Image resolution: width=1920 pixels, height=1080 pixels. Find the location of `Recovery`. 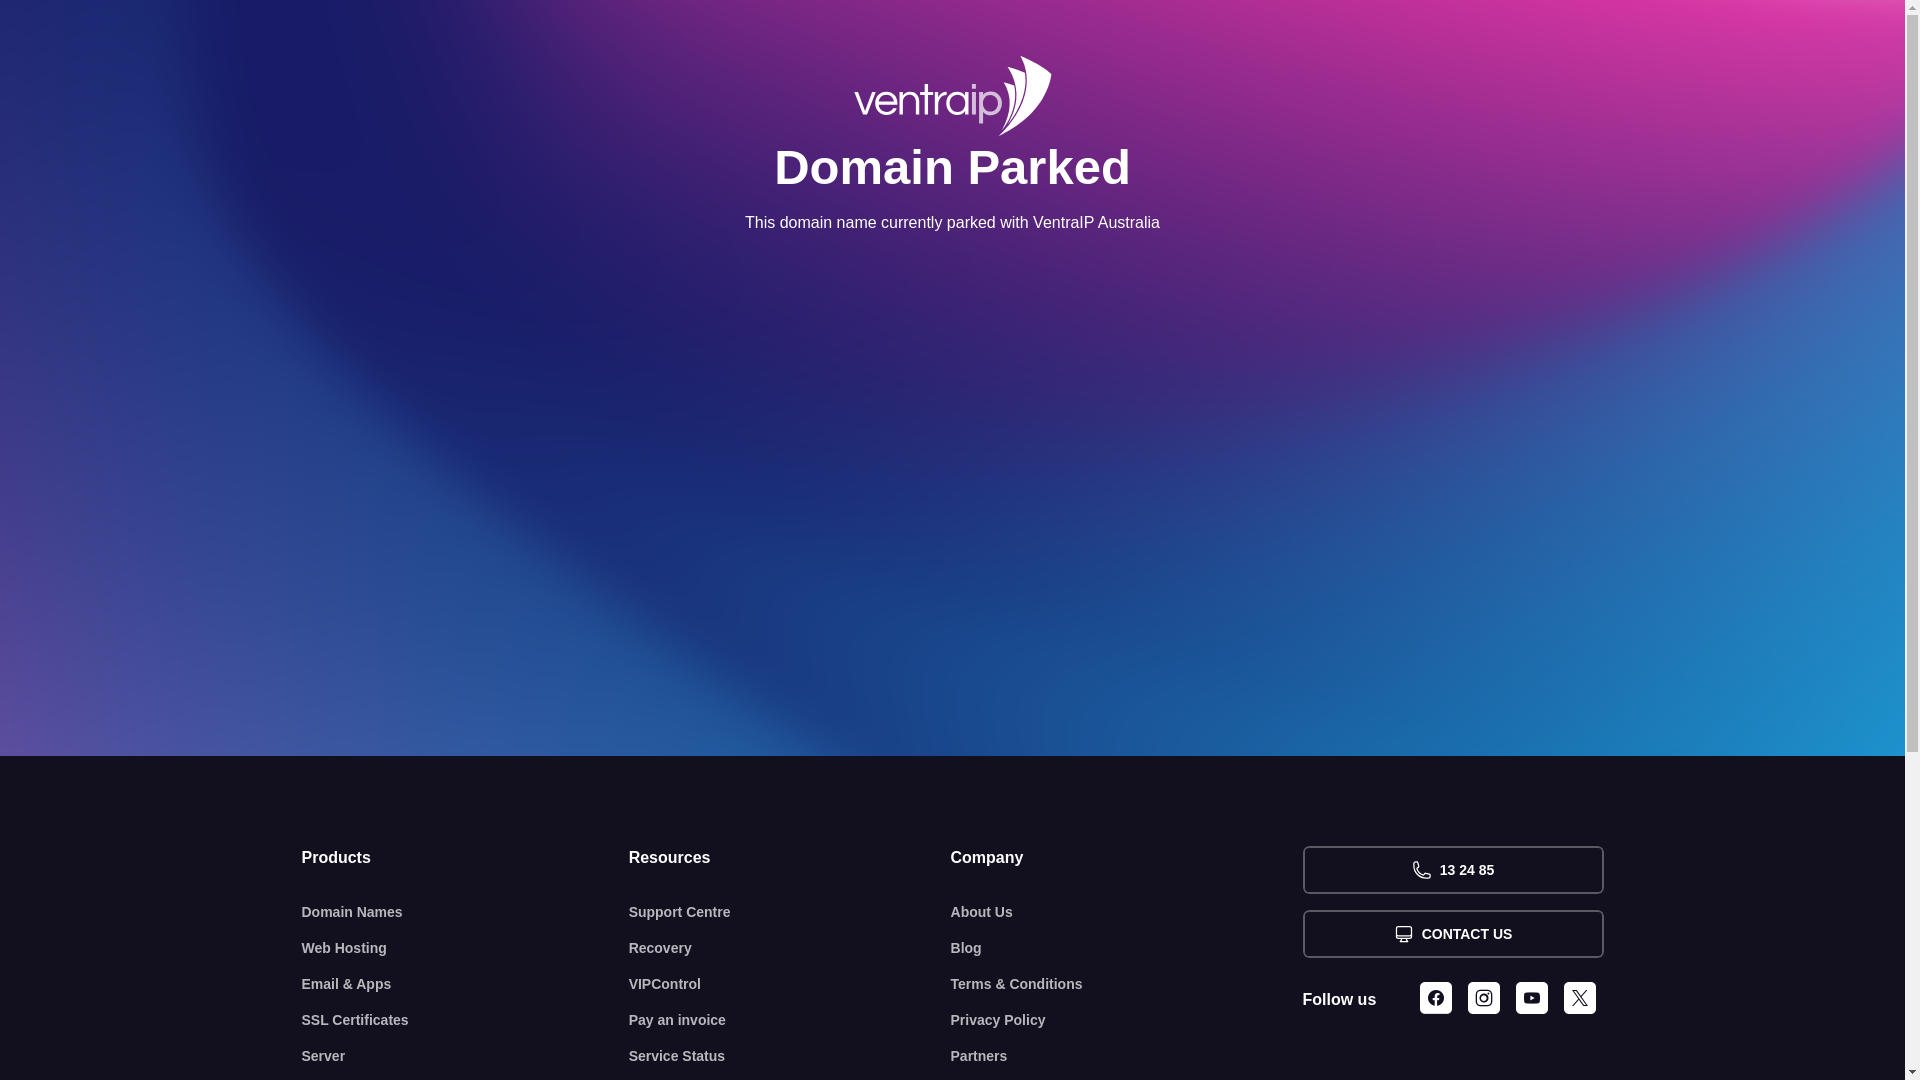

Recovery is located at coordinates (790, 948).